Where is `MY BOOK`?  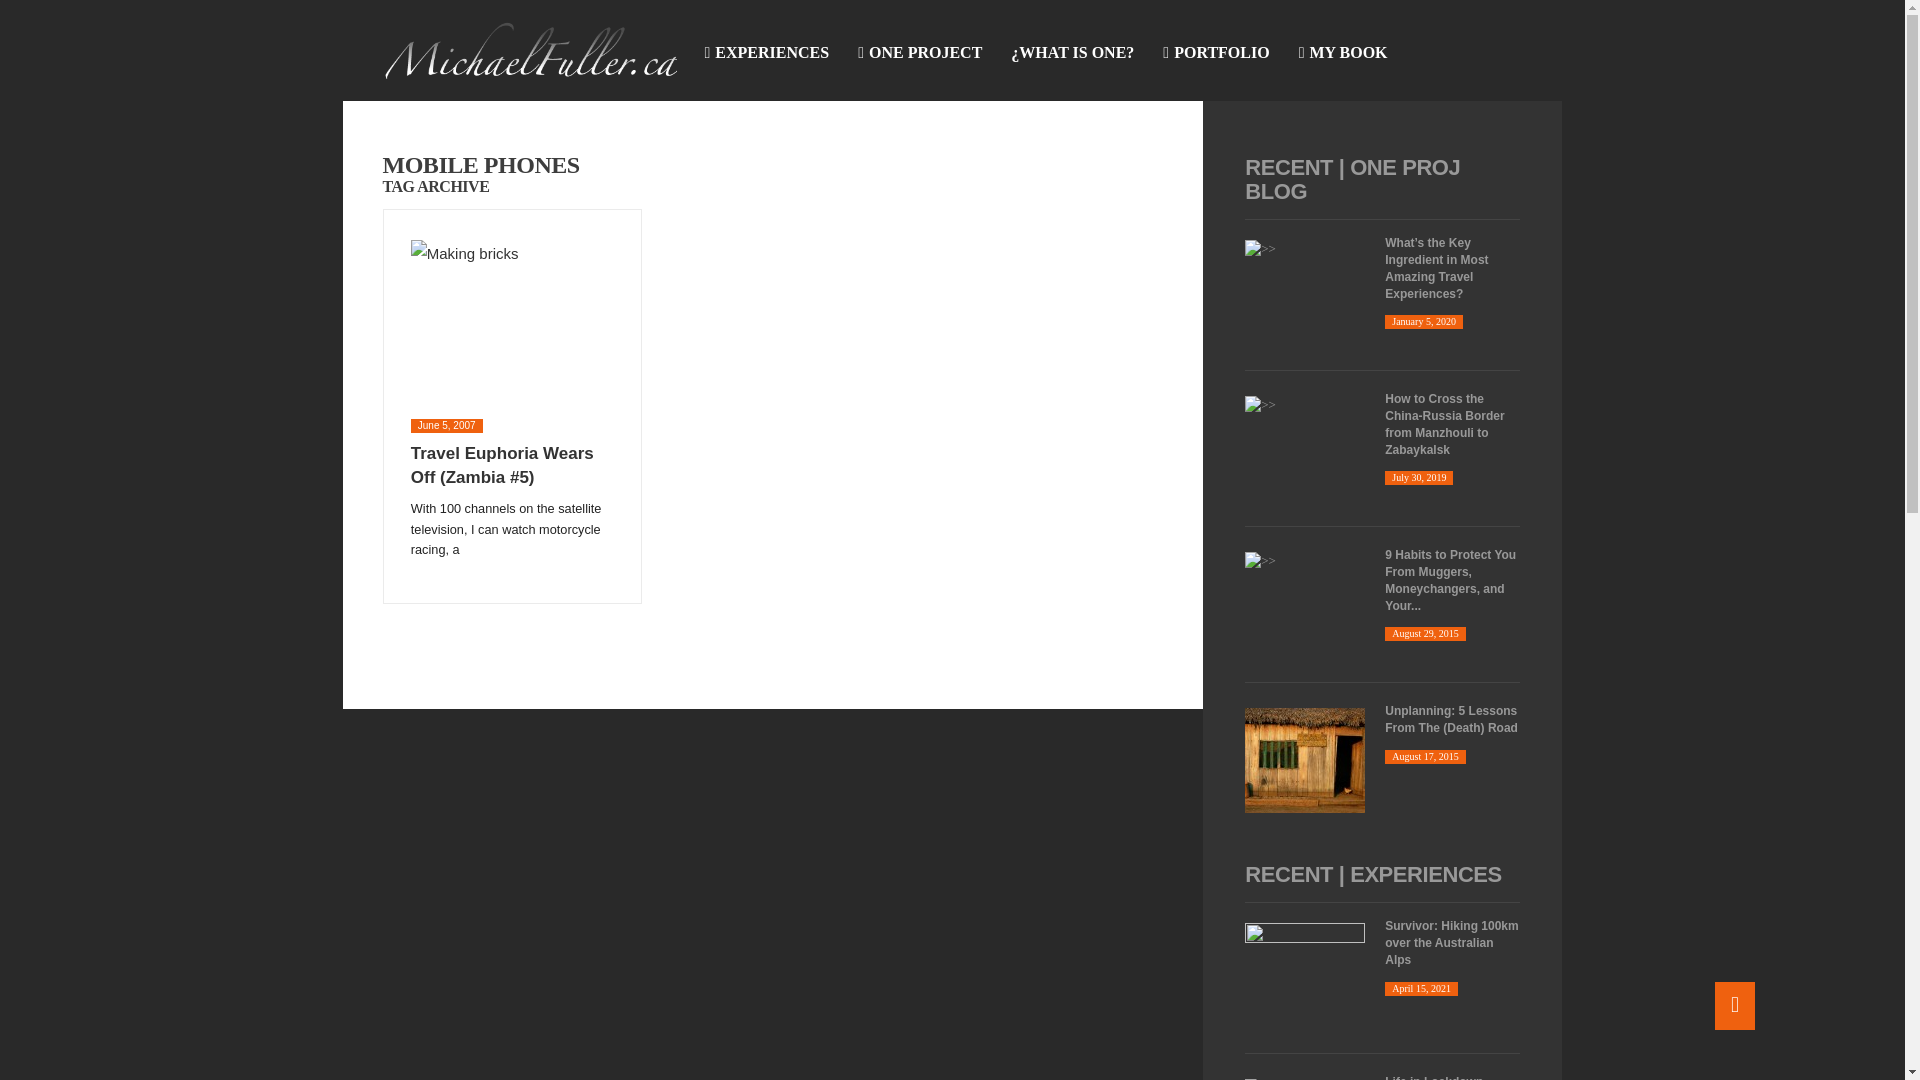
MY BOOK is located at coordinates (1342, 52).